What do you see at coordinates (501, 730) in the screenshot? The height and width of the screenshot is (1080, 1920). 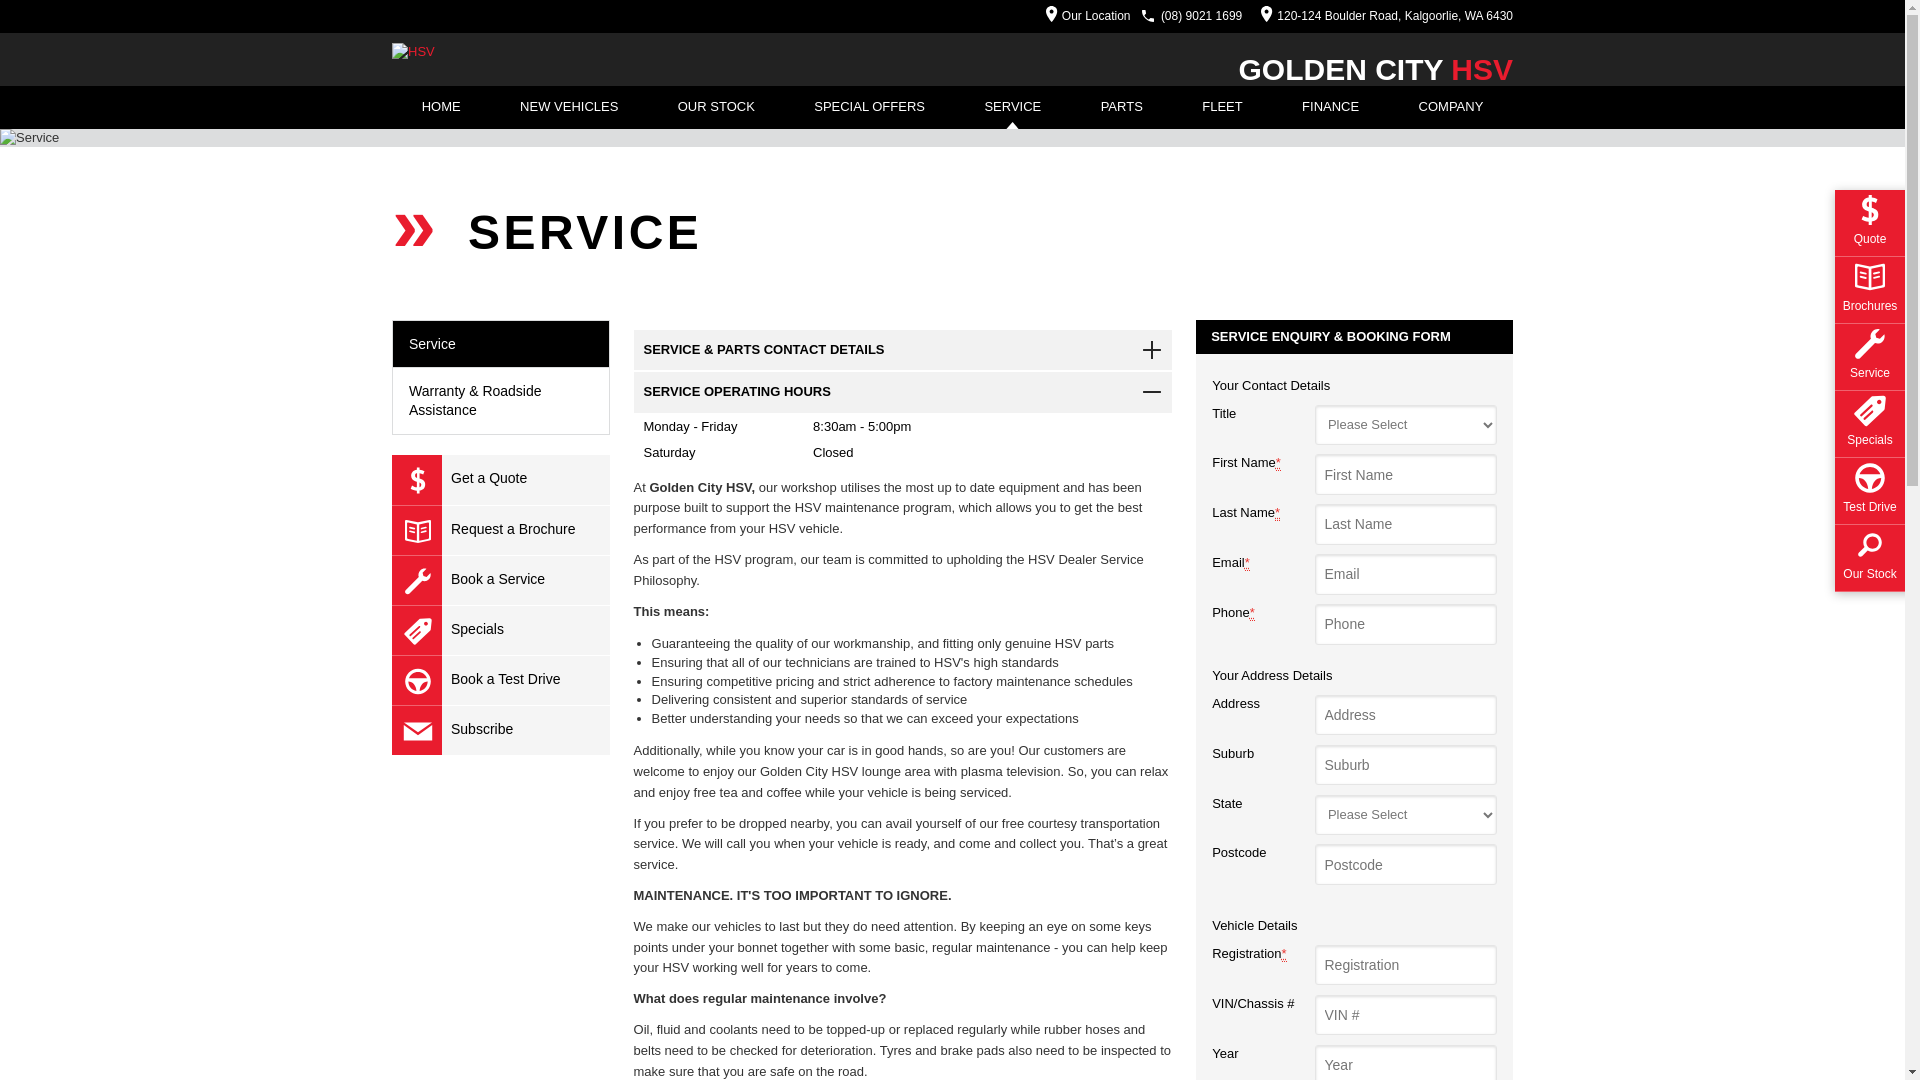 I see `Subscribe` at bounding box center [501, 730].